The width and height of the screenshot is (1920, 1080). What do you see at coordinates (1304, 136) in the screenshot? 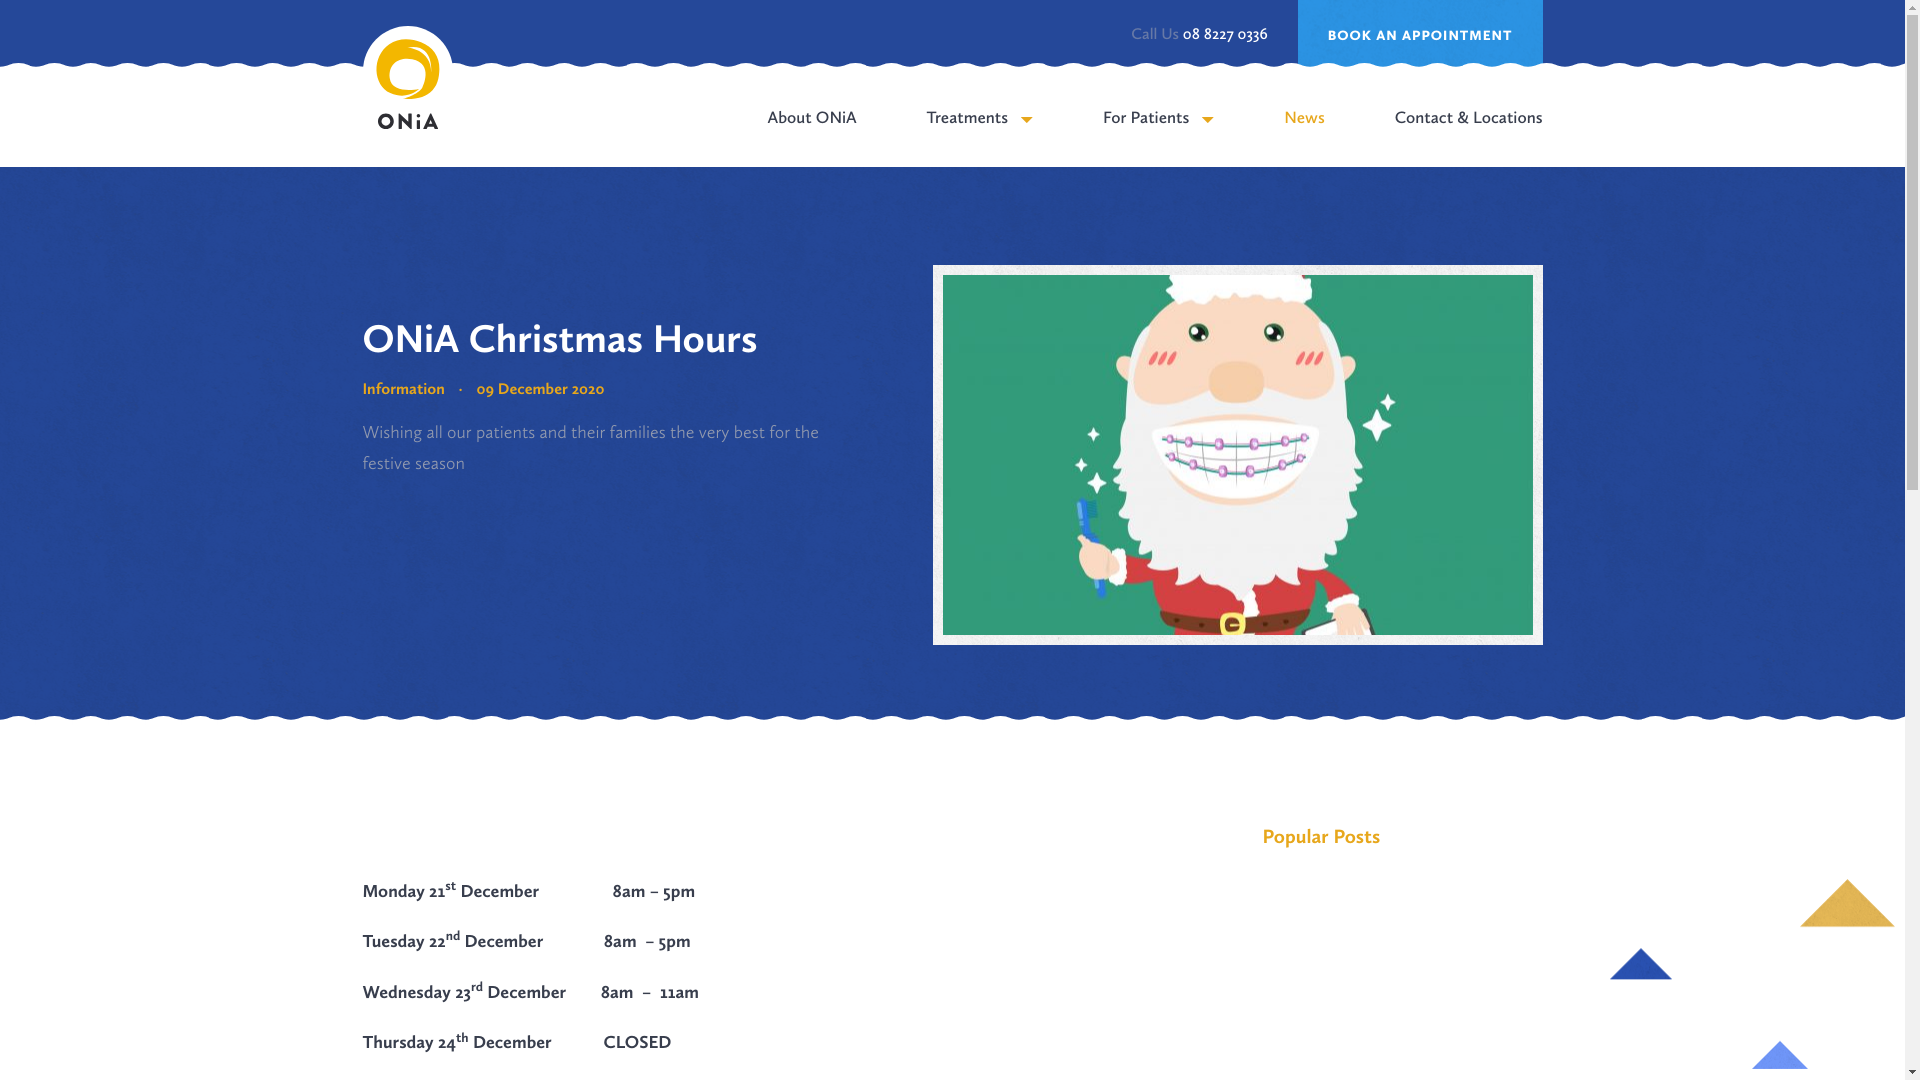
I see `News` at bounding box center [1304, 136].